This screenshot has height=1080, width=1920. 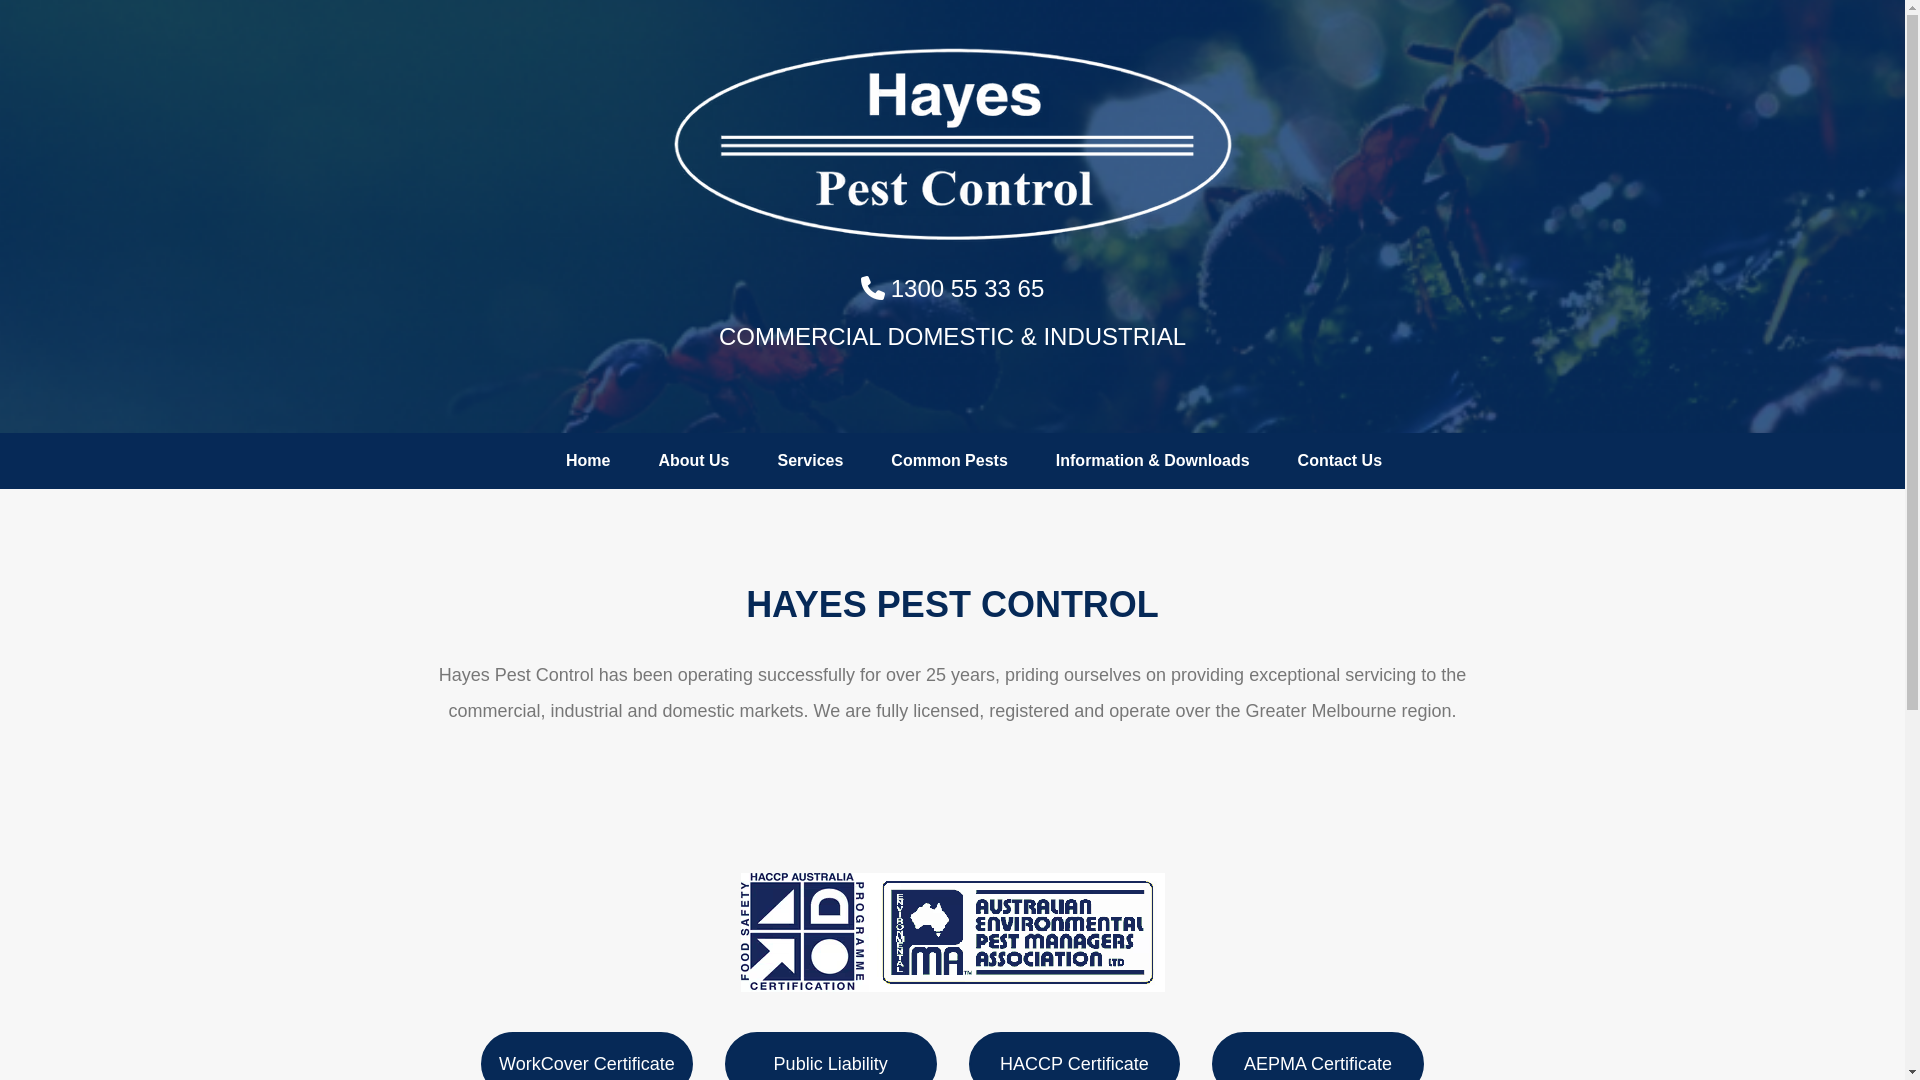 I want to click on Services, so click(x=811, y=461).